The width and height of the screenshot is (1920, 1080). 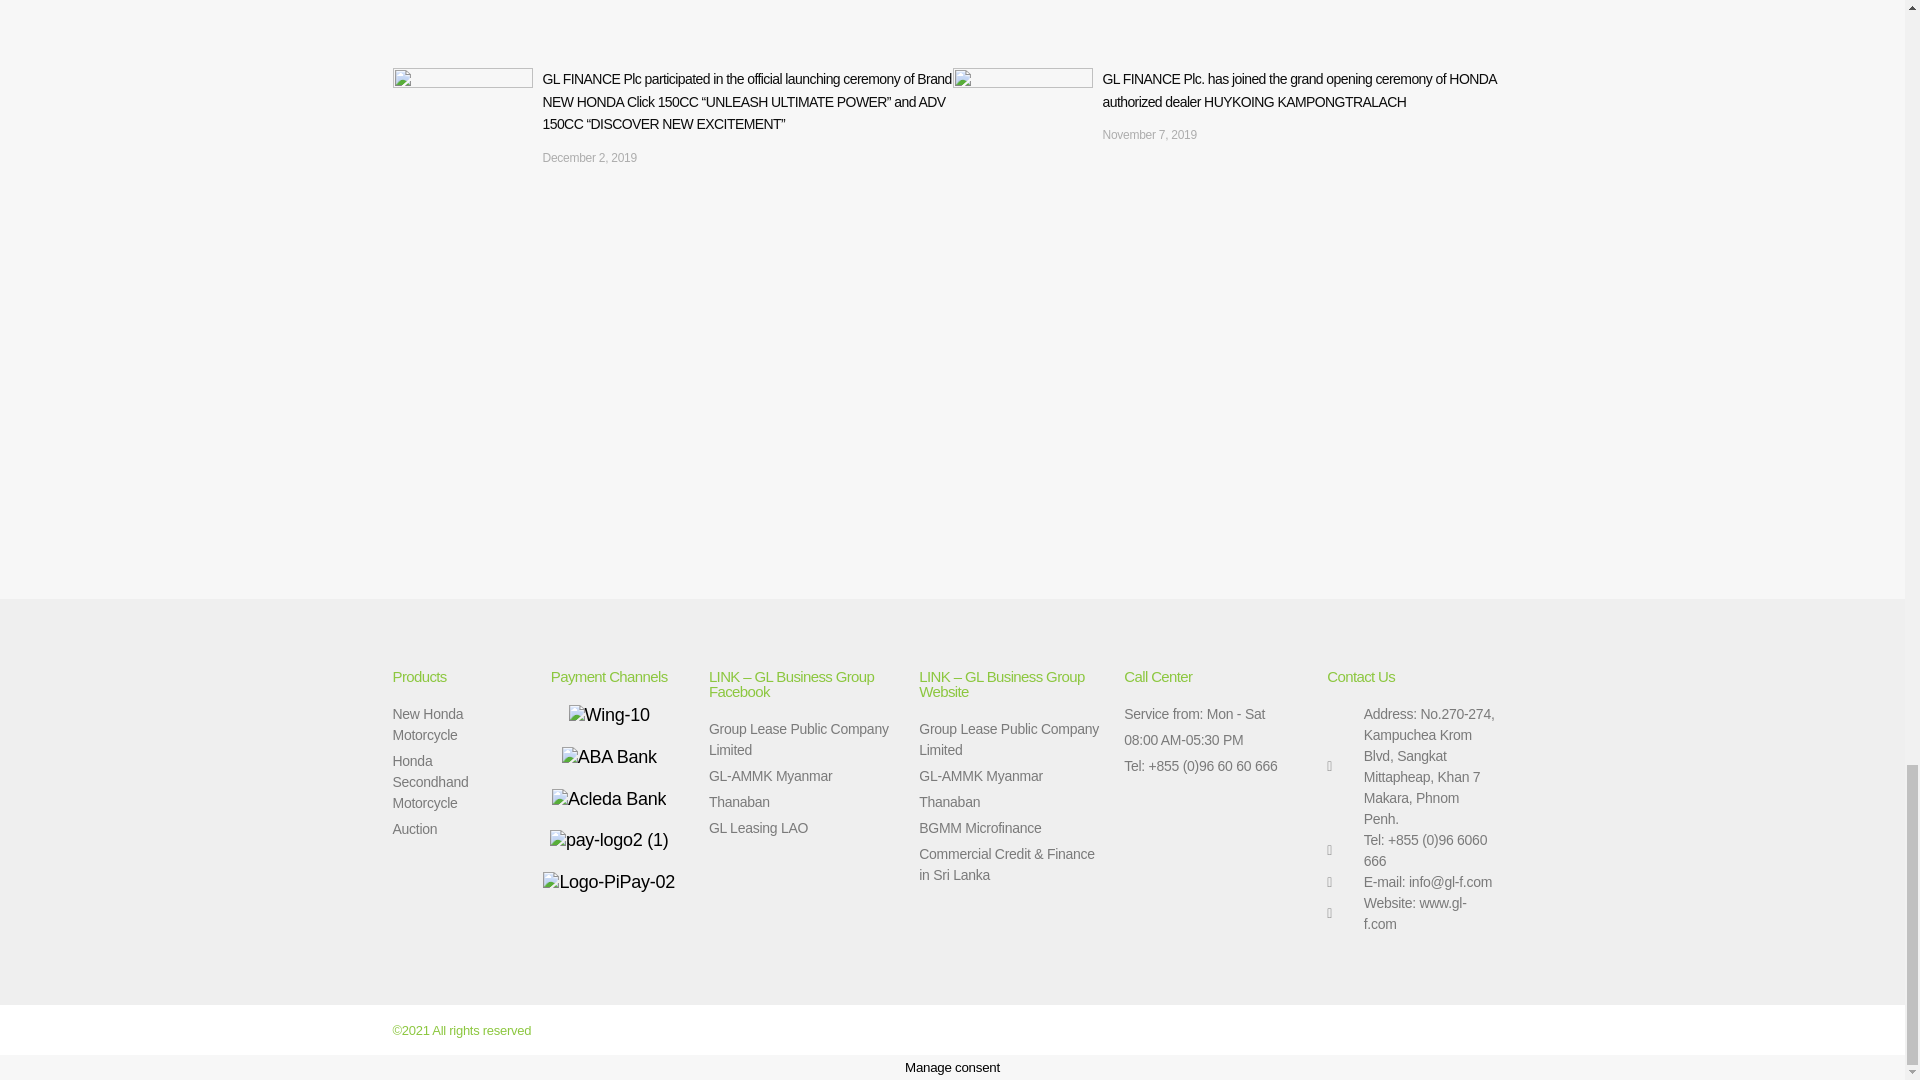 What do you see at coordinates (609, 757) in the screenshot?
I see `ABA Bank` at bounding box center [609, 757].